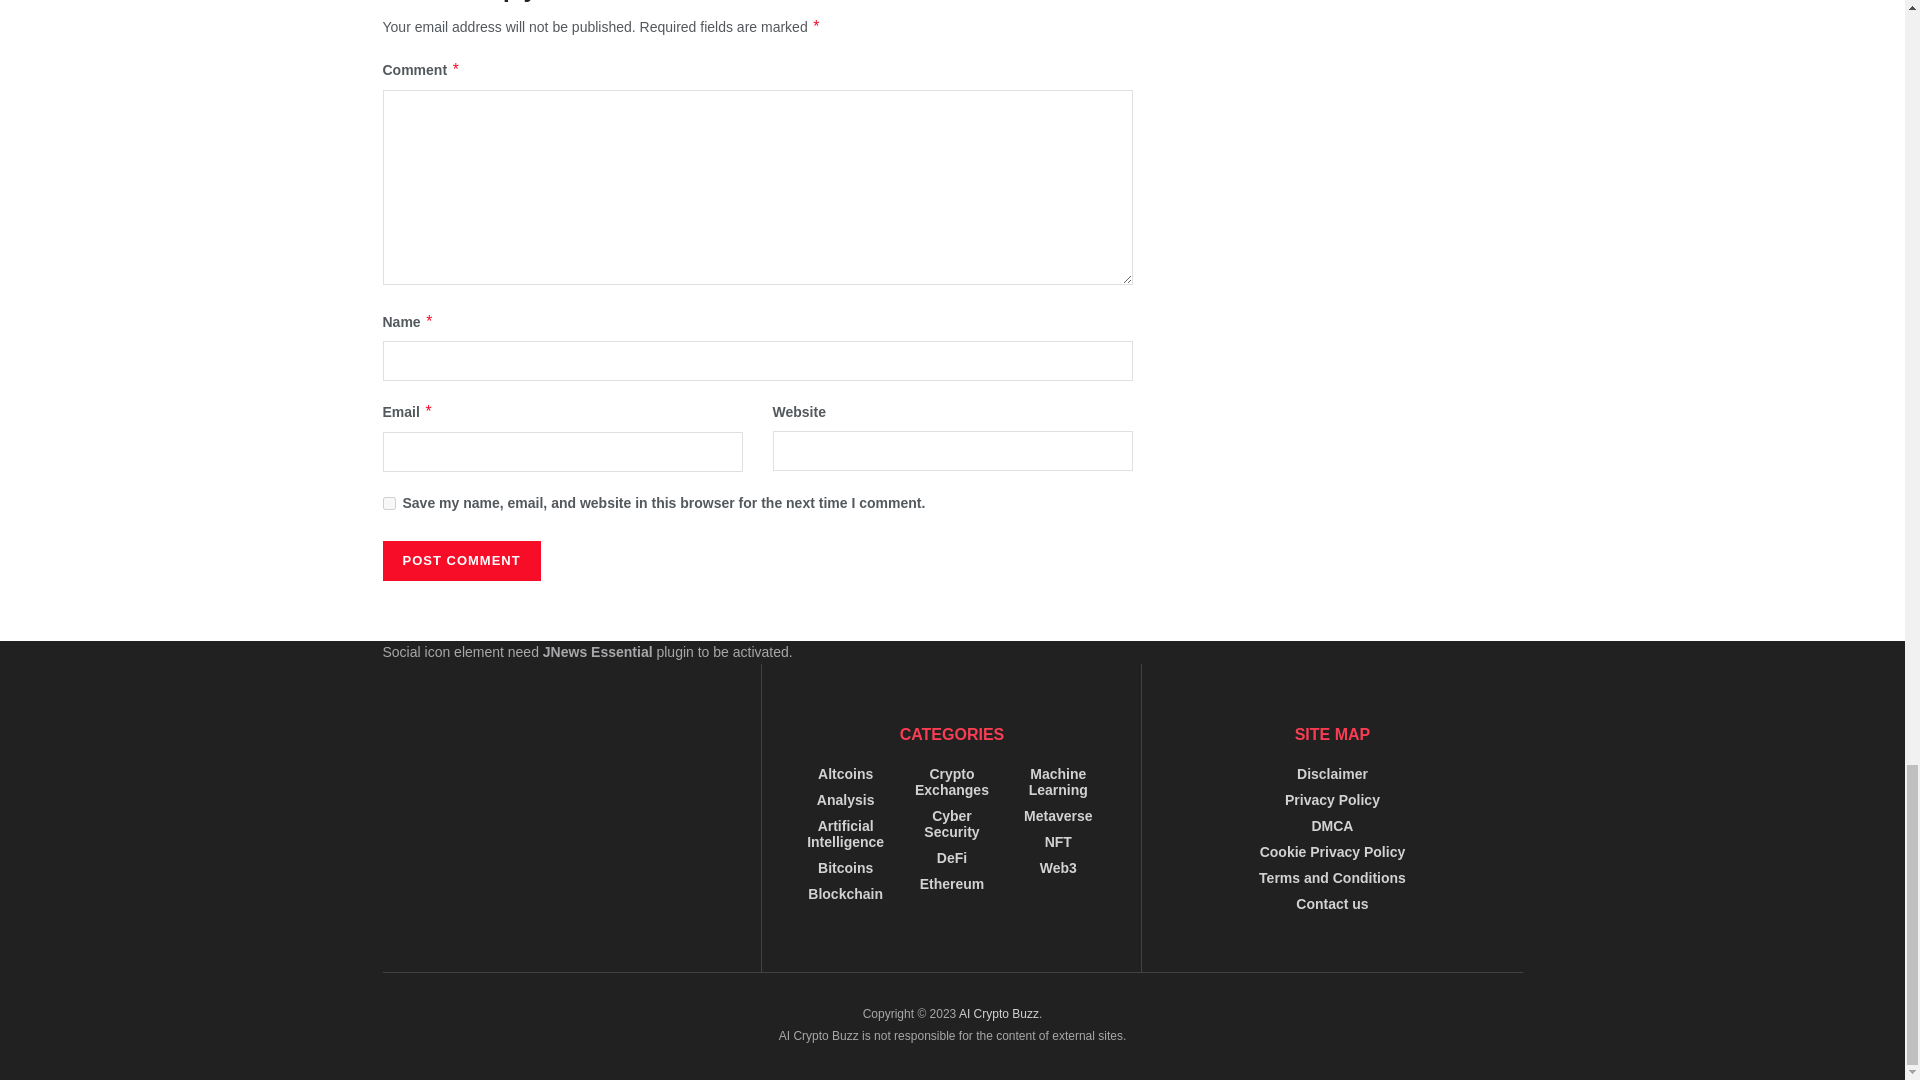 The width and height of the screenshot is (1920, 1080). What do you see at coordinates (998, 1013) in the screenshot?
I see `AI Crypto Buzz` at bounding box center [998, 1013].